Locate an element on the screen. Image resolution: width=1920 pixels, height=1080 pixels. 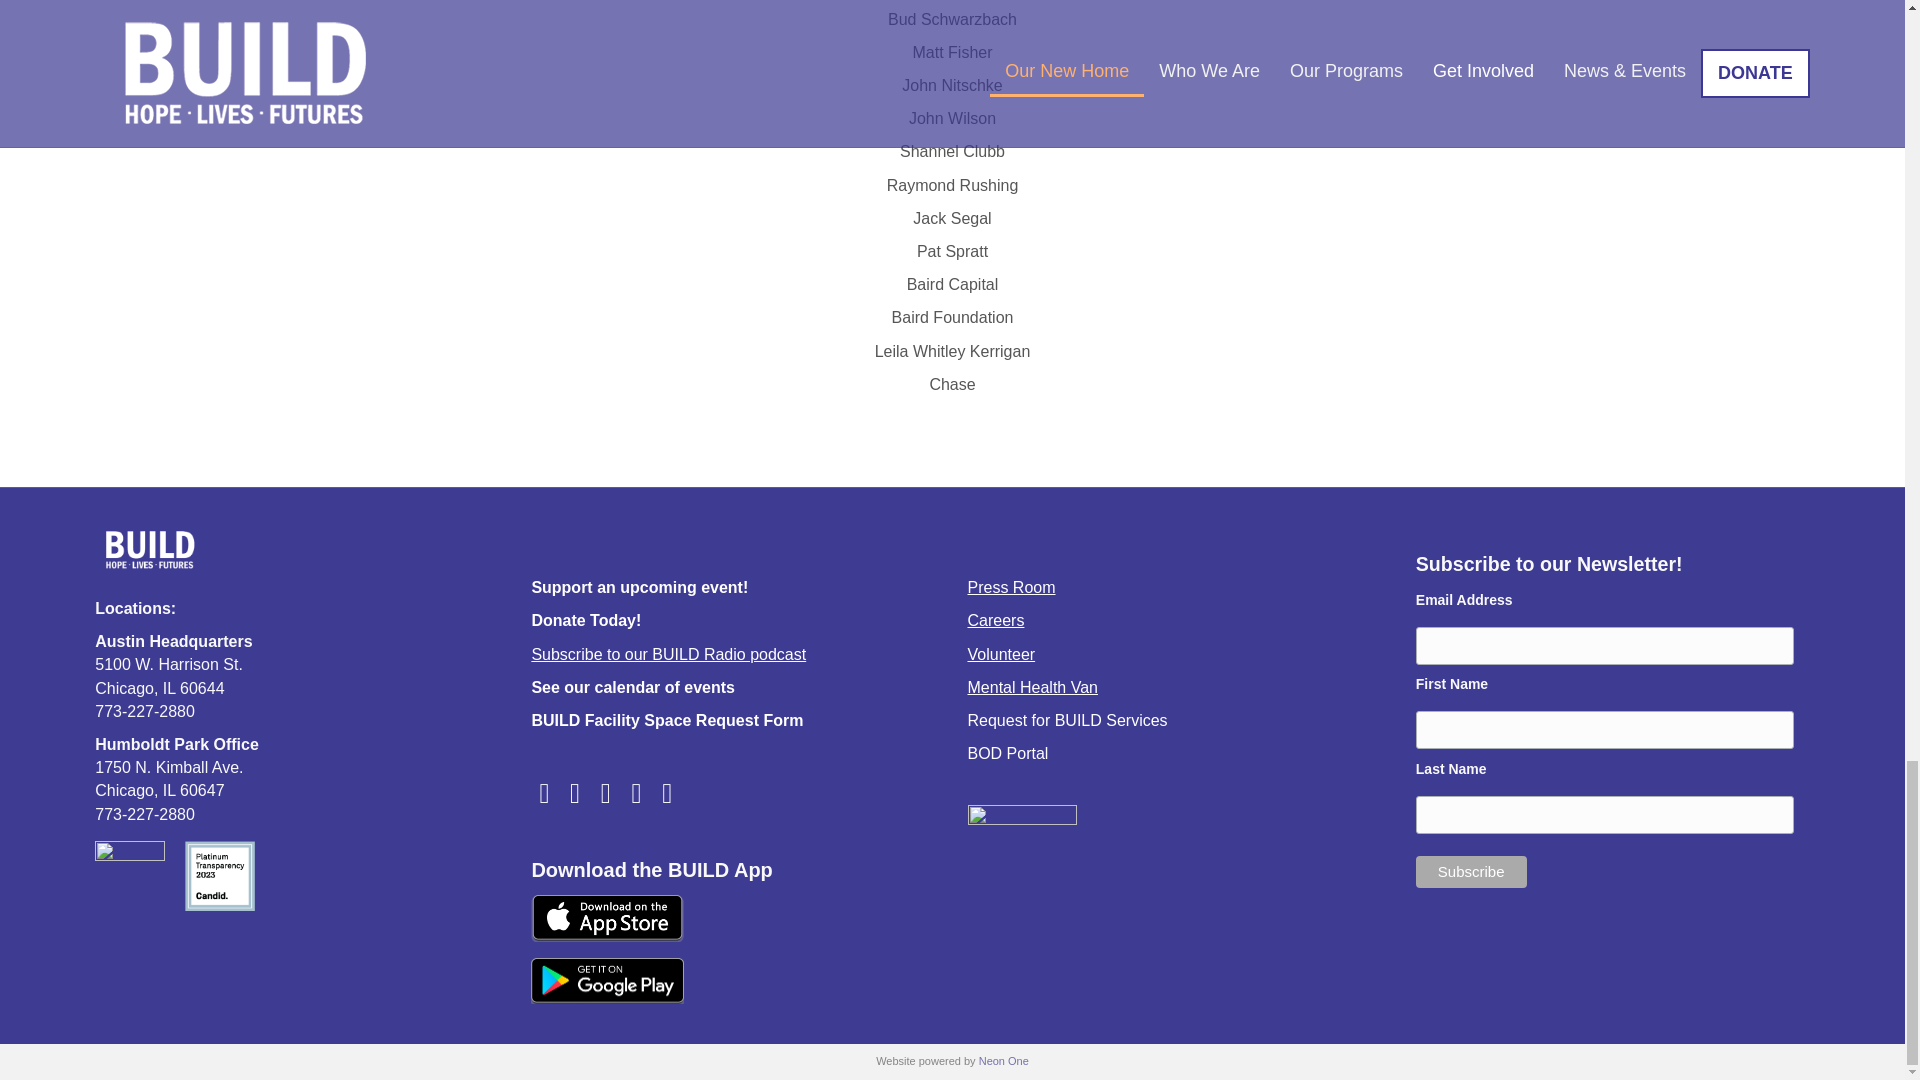
Subscribe to our BUILD Radio podcast is located at coordinates (668, 654).